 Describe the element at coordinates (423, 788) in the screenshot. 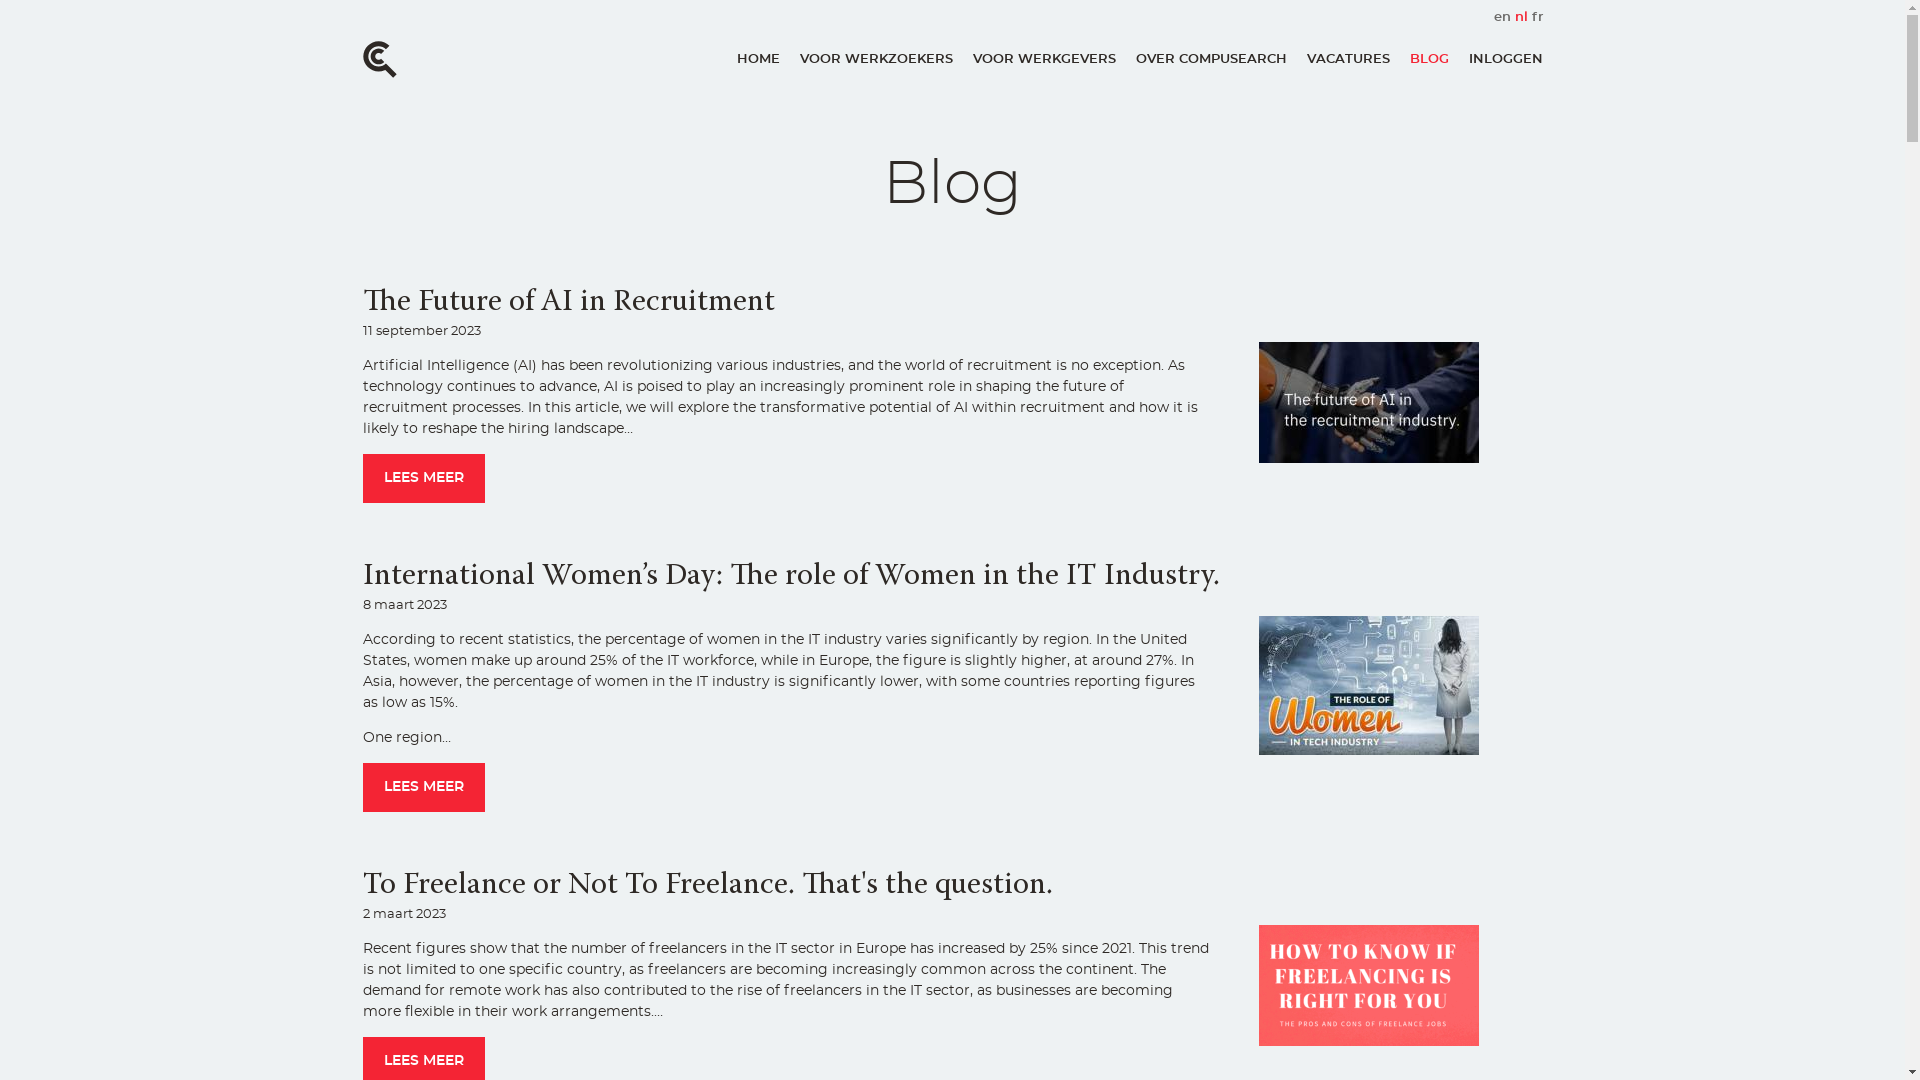

I see `LEES MEER` at that location.